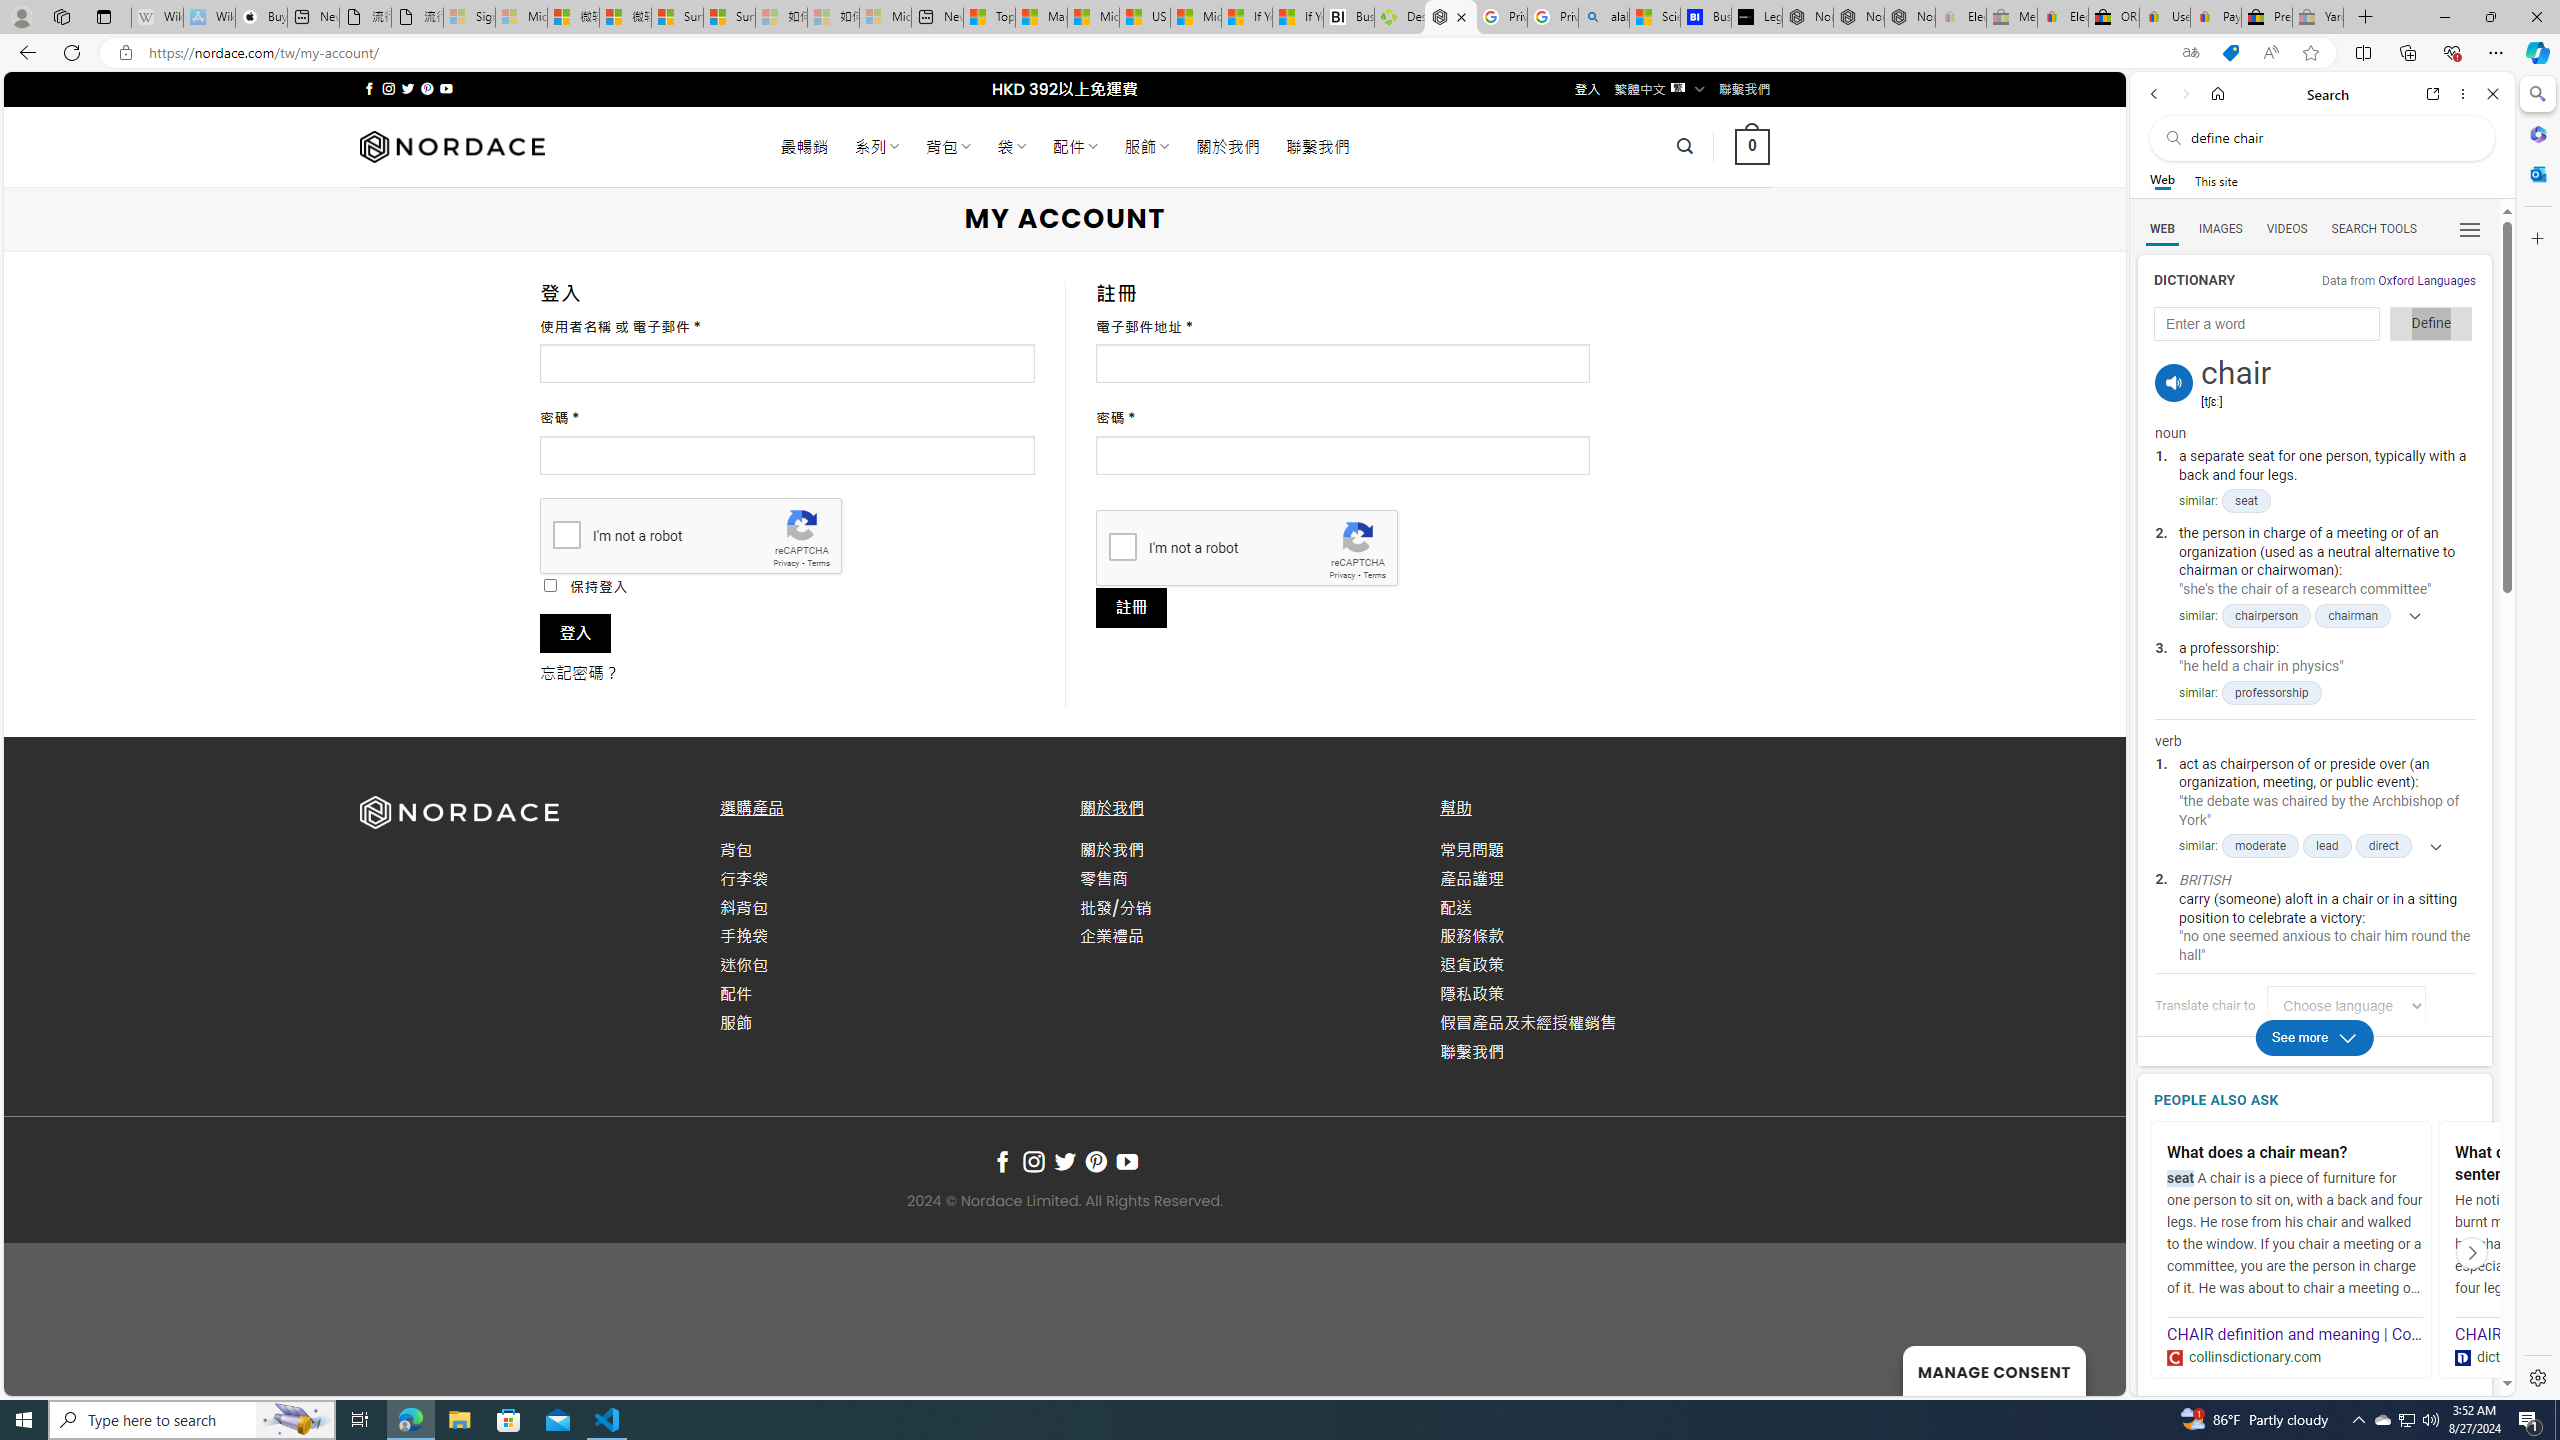 This screenshot has width=2560, height=1440. What do you see at coordinates (520, 17) in the screenshot?
I see `Microsoft Services Agreement - Sleeping` at bounding box center [520, 17].